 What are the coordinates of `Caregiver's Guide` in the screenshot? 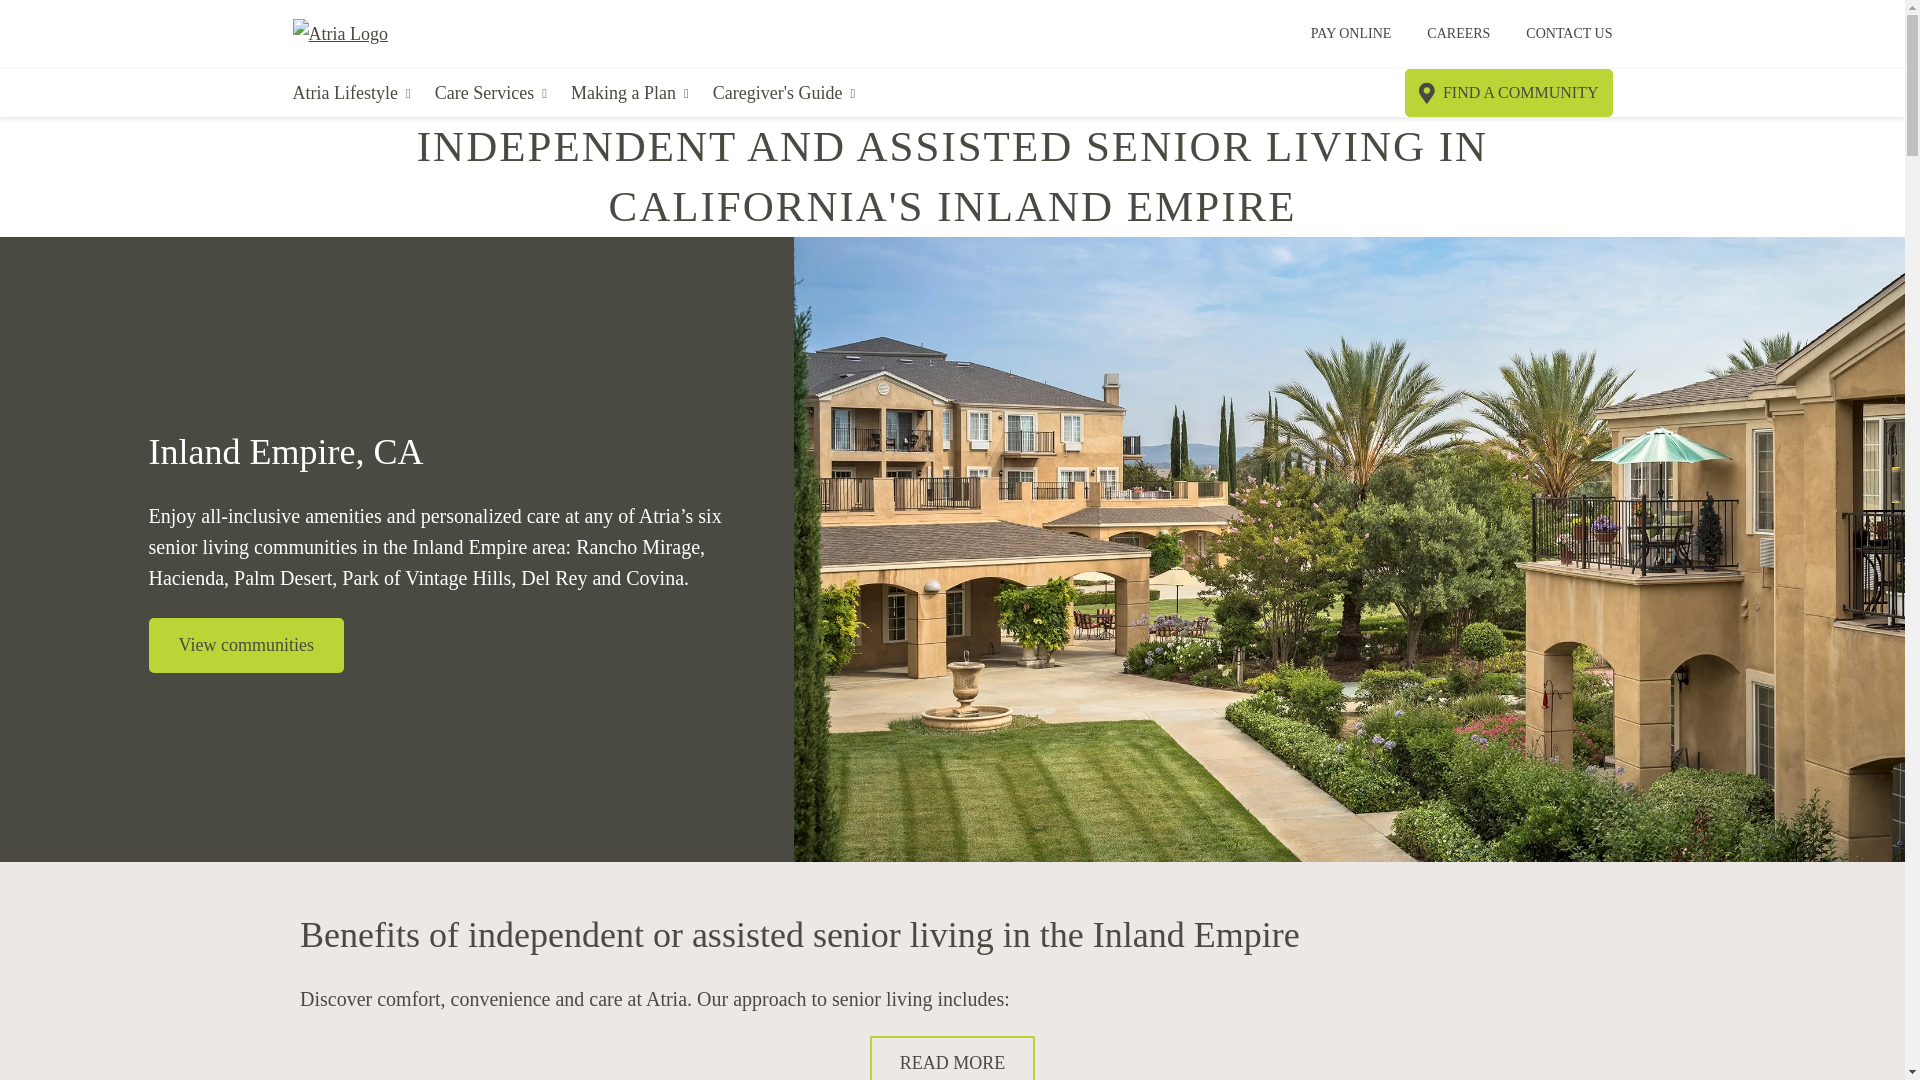 It's located at (783, 94).